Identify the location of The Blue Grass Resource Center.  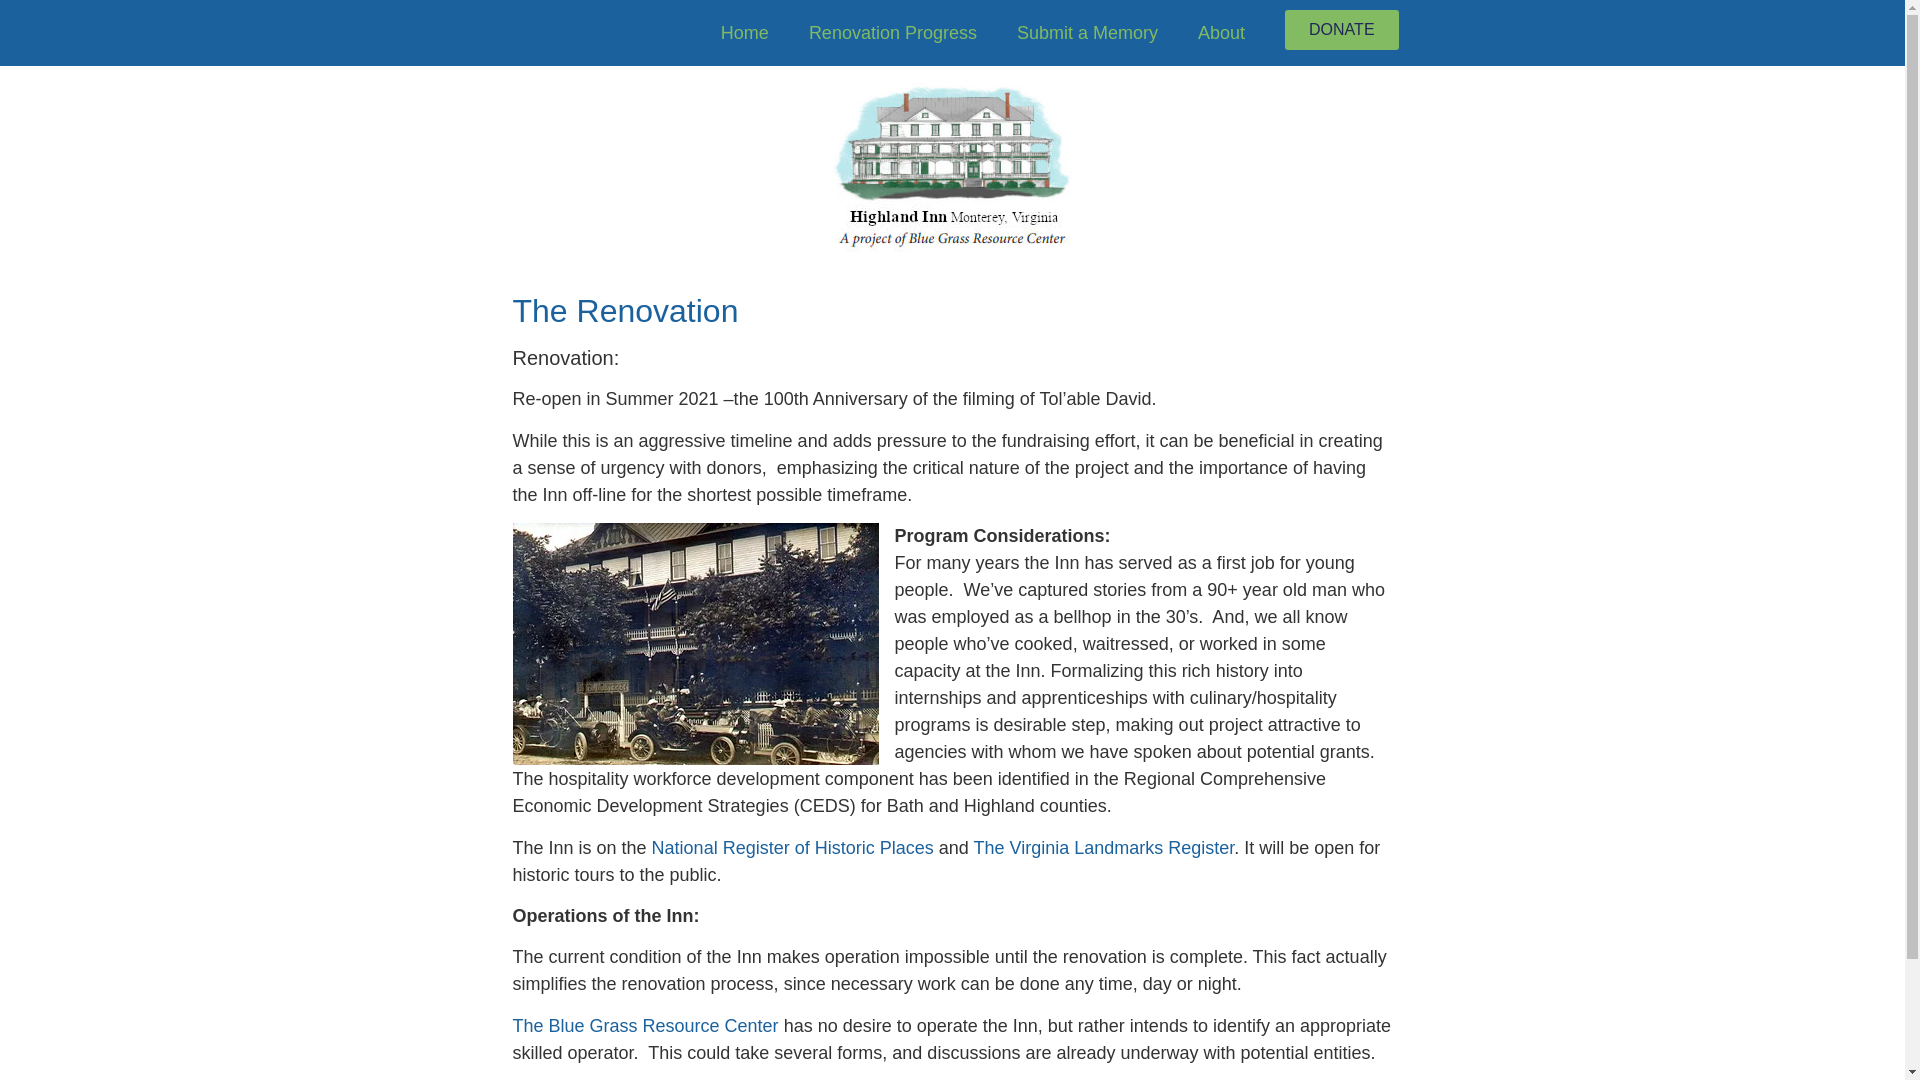
(644, 1026).